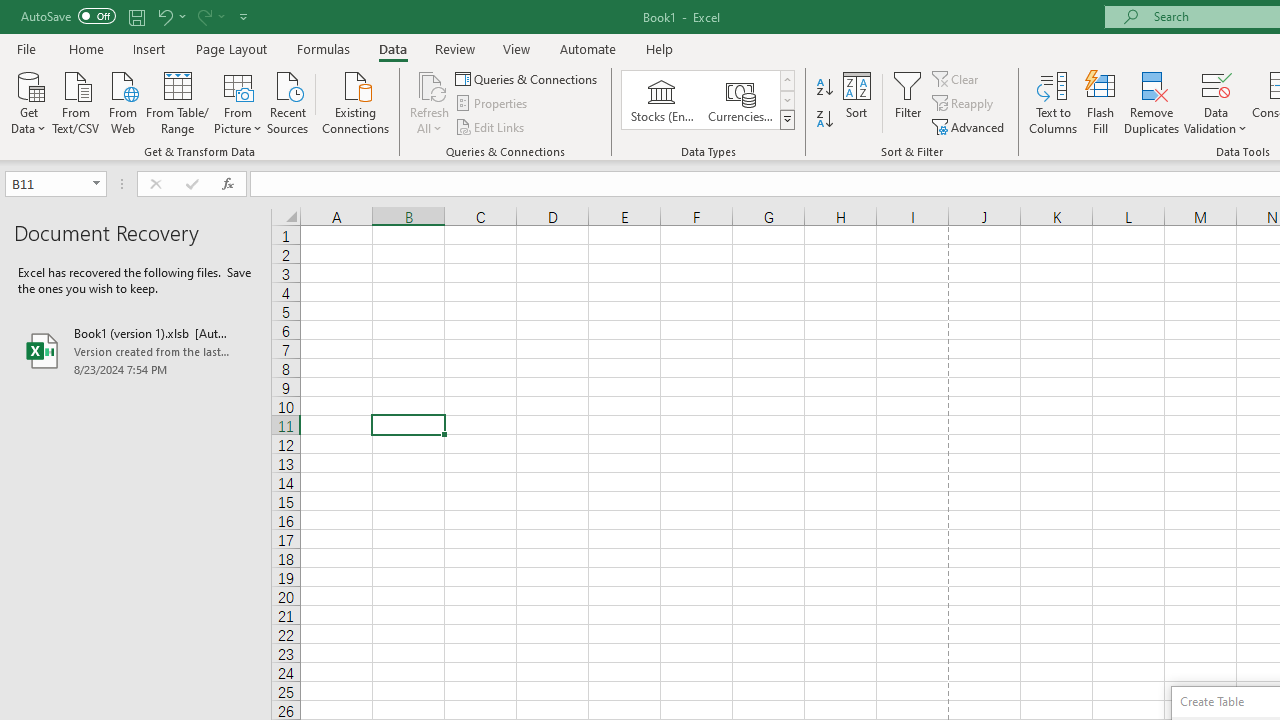  Describe the element at coordinates (856, 102) in the screenshot. I see `Sort...` at that location.